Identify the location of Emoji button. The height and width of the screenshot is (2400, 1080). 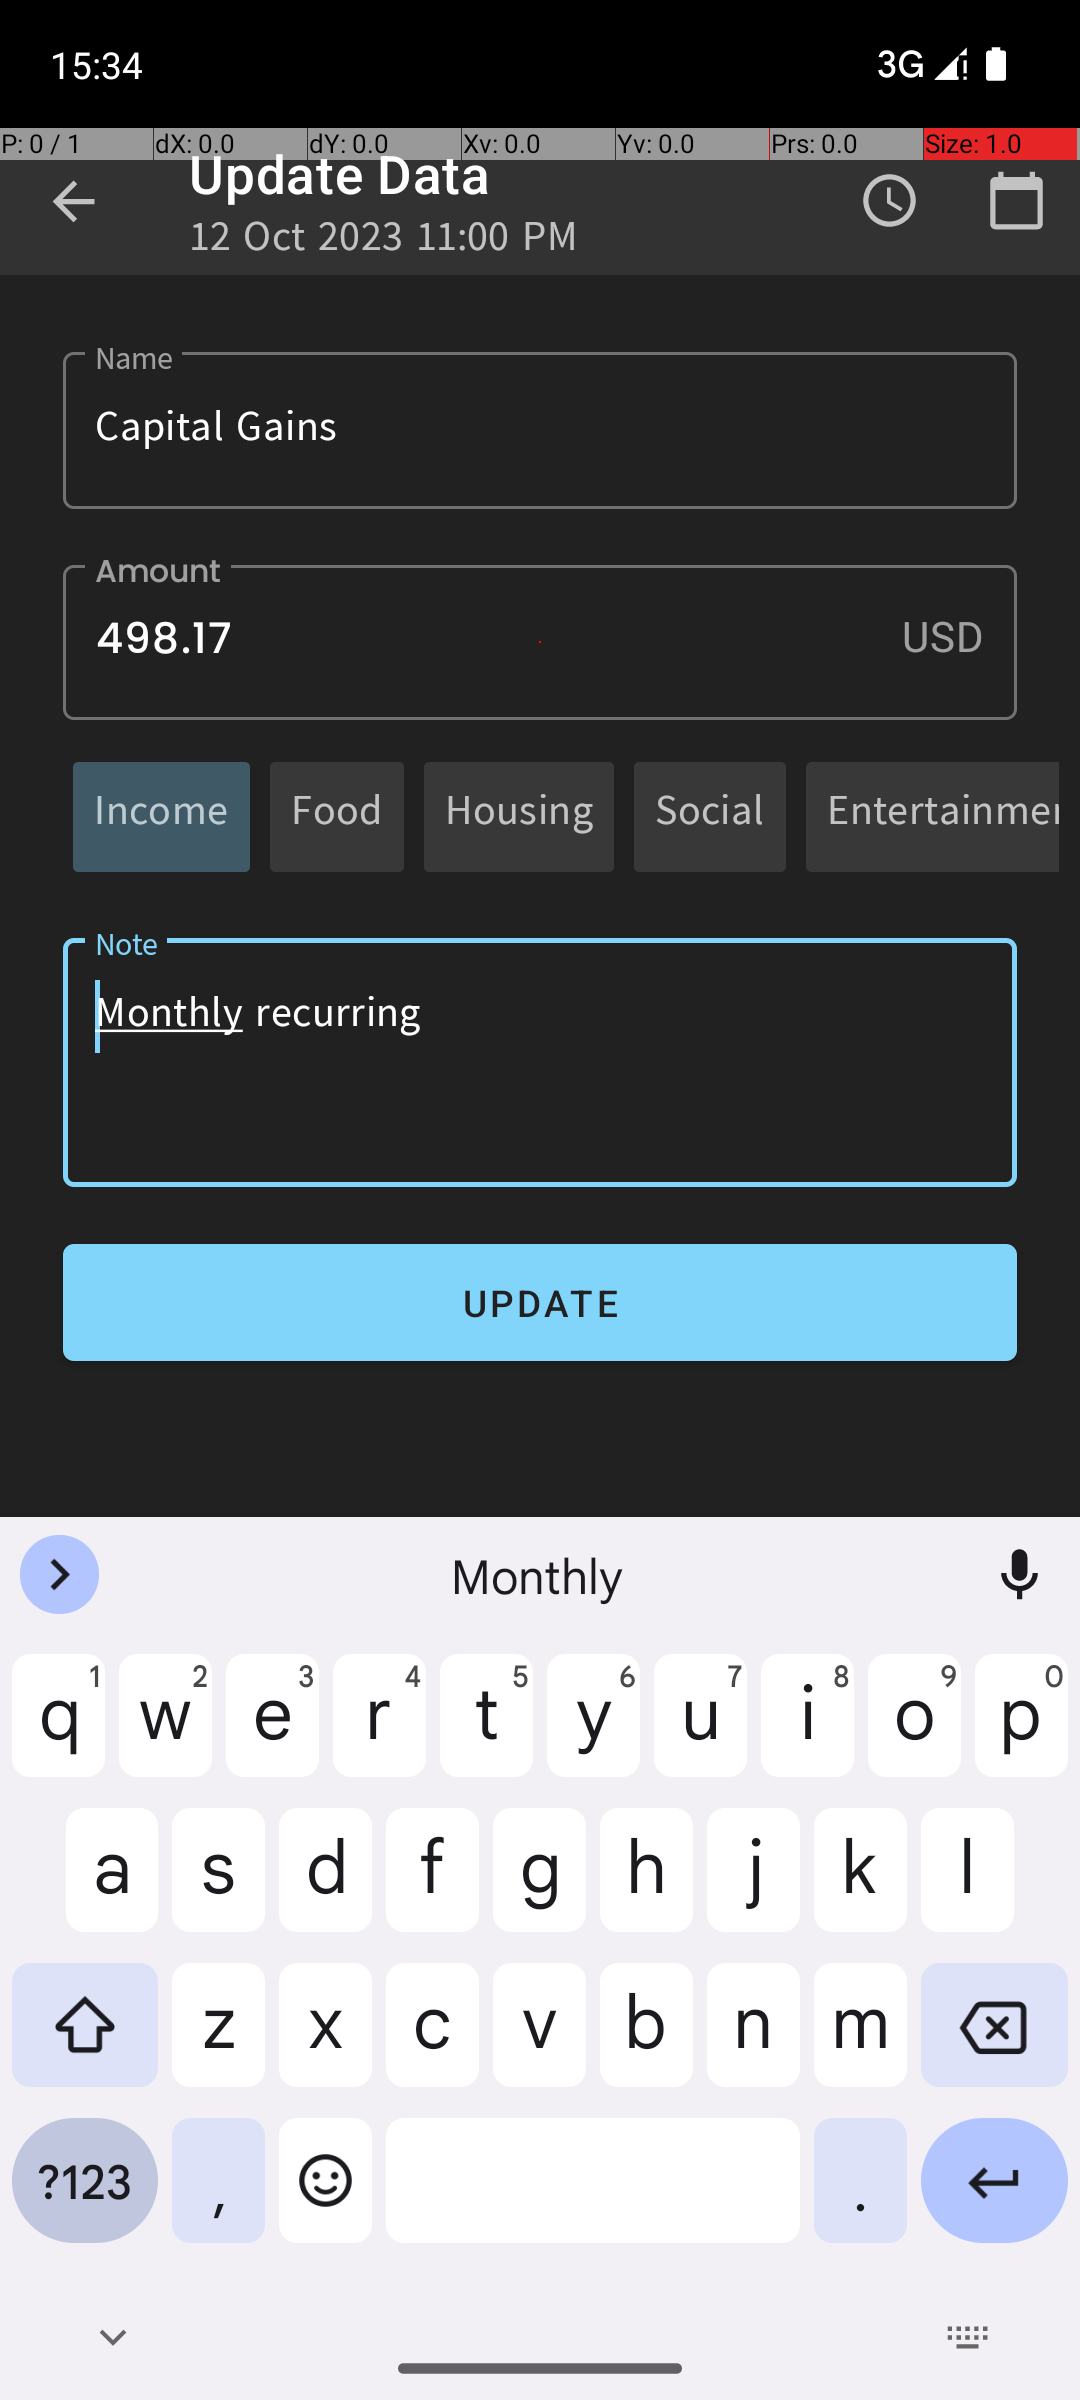
(326, 2196).